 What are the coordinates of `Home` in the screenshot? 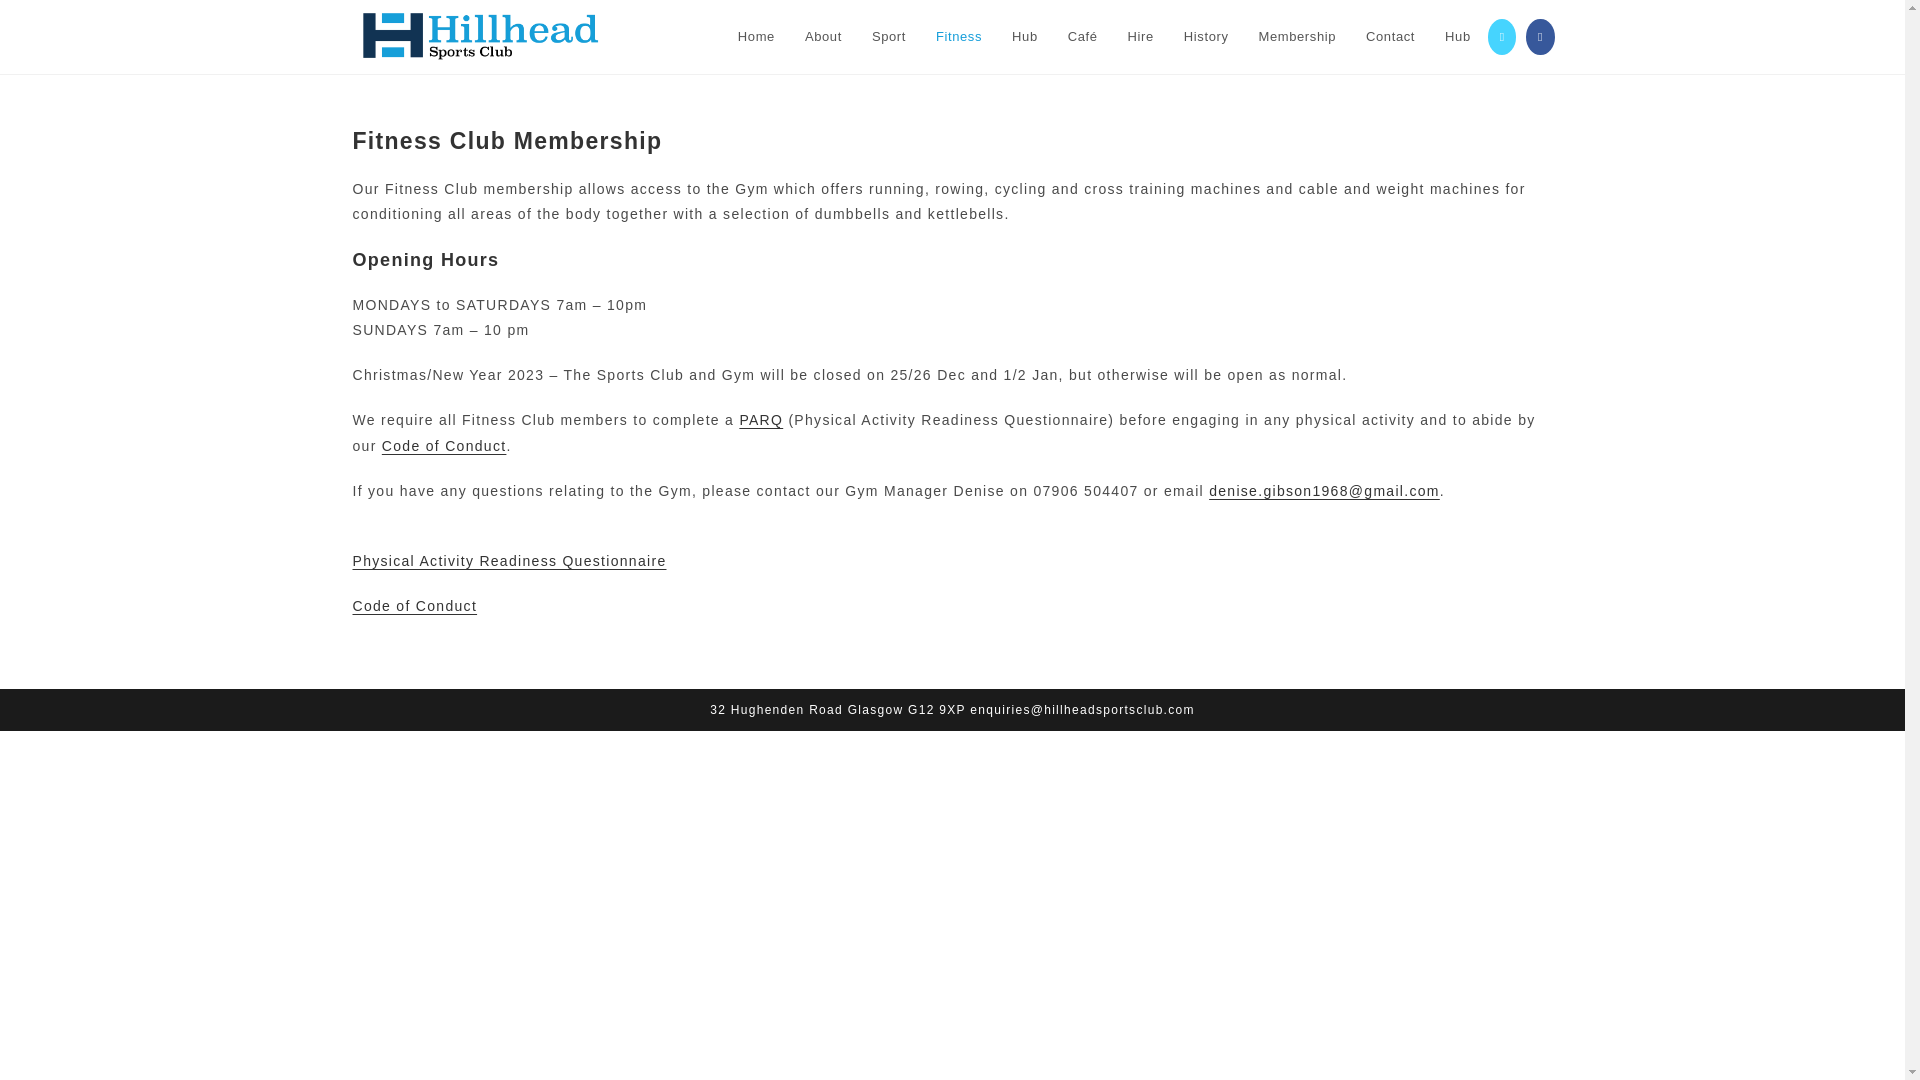 It's located at (756, 37).